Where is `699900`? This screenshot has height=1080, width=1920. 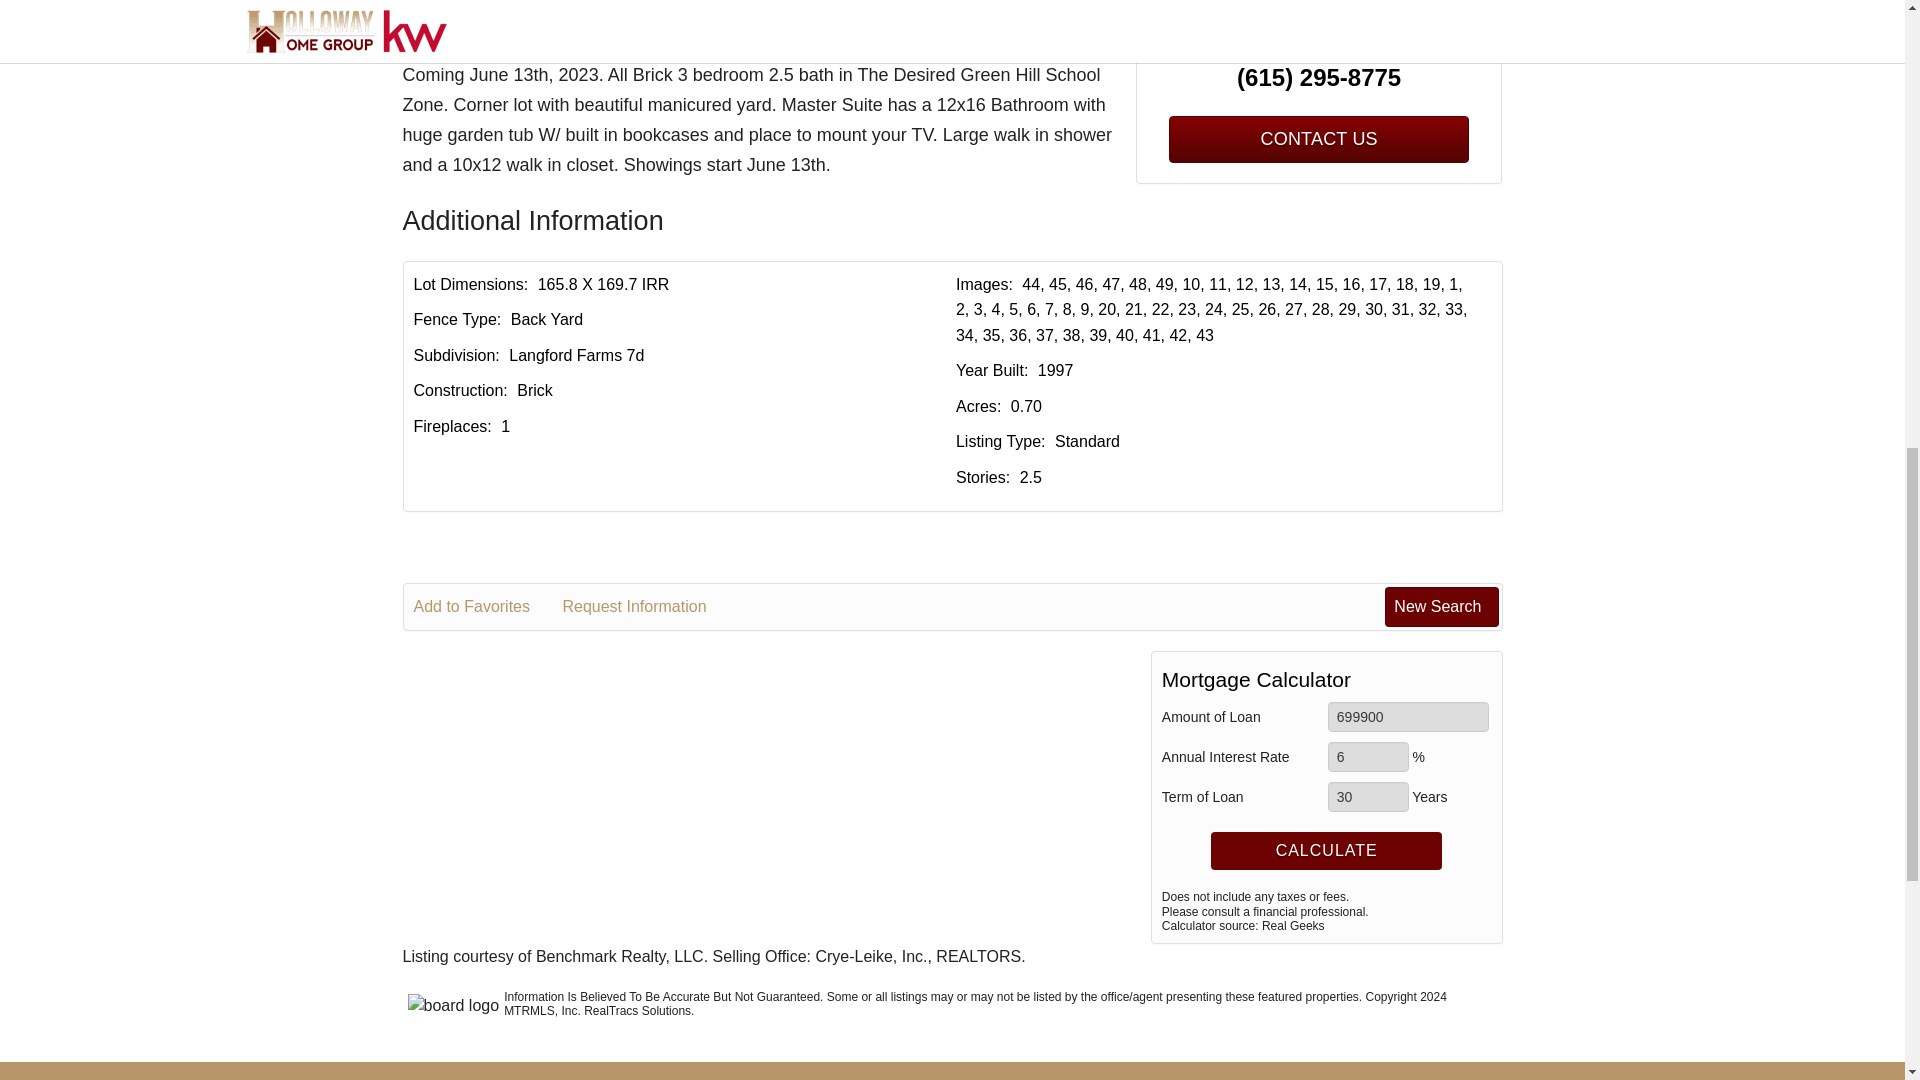
699900 is located at coordinates (1408, 717).